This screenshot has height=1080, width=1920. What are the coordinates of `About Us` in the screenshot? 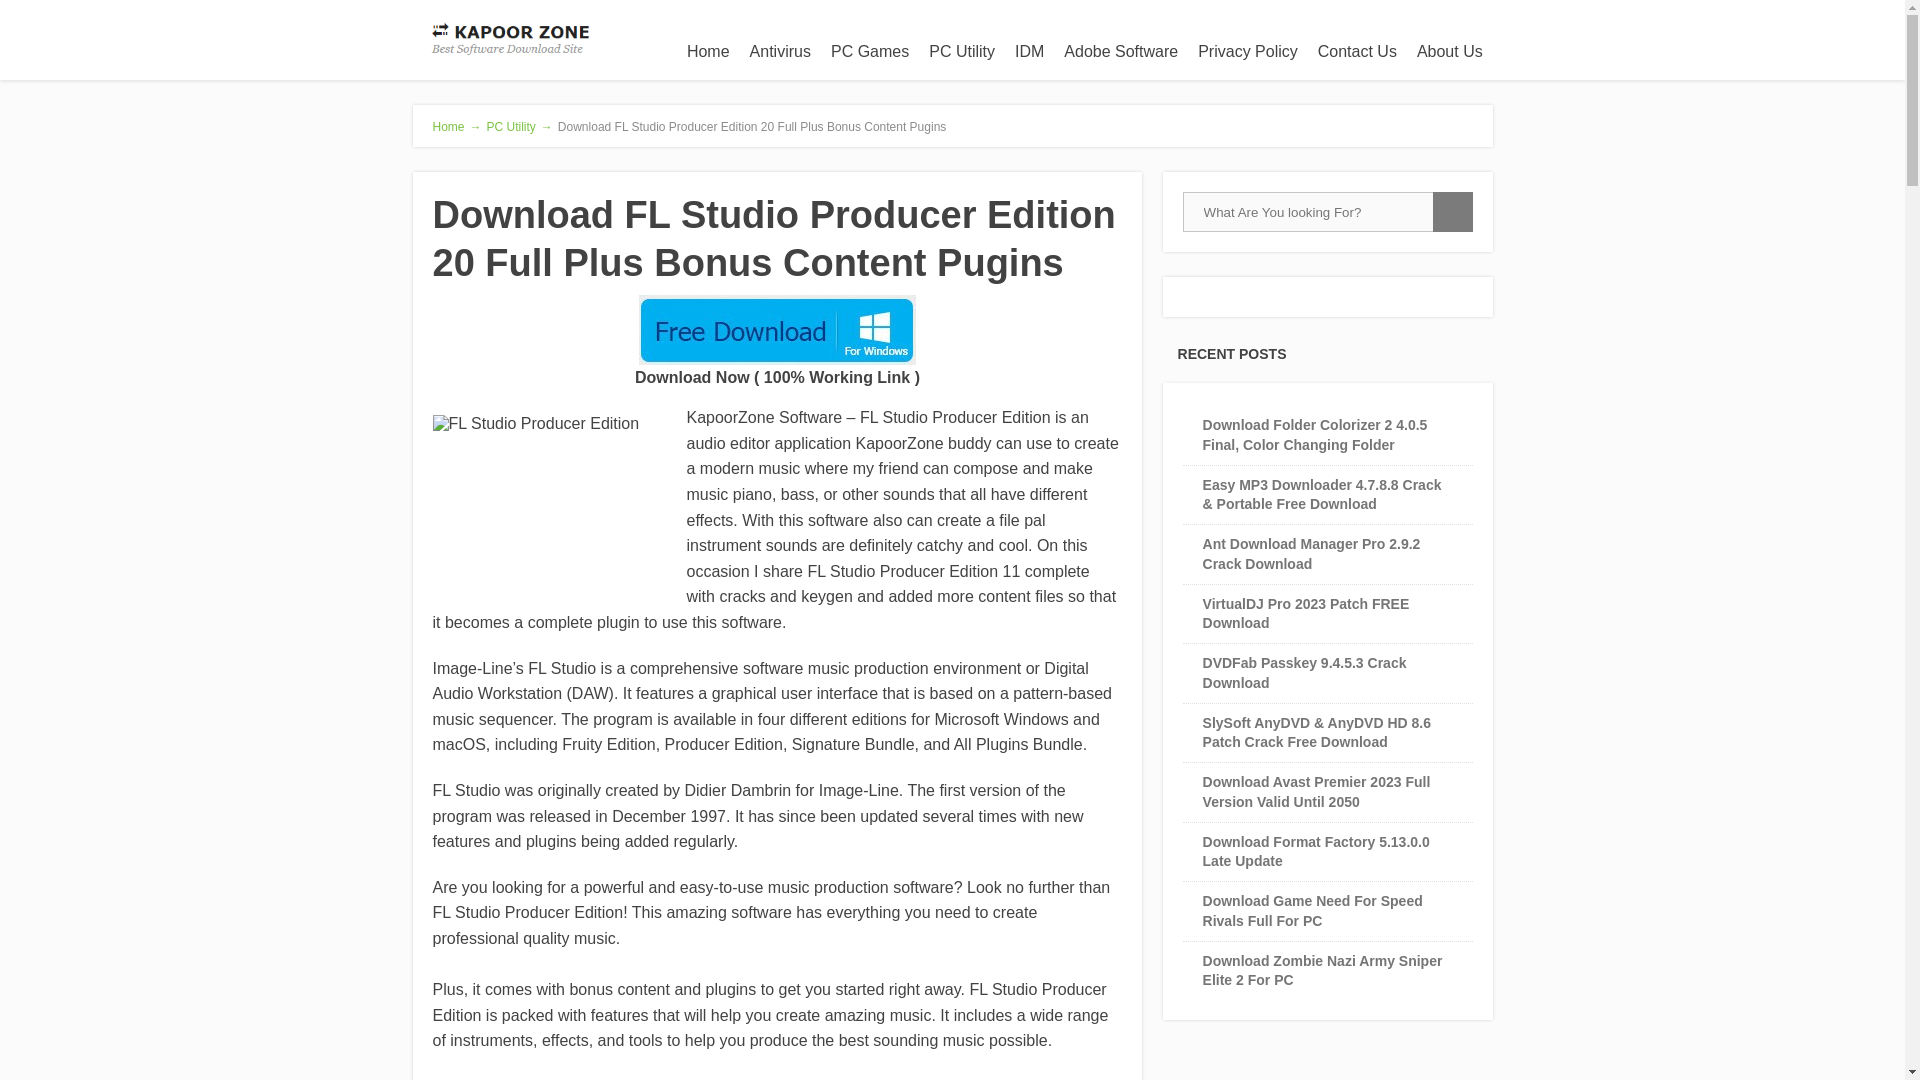 It's located at (1450, 52).